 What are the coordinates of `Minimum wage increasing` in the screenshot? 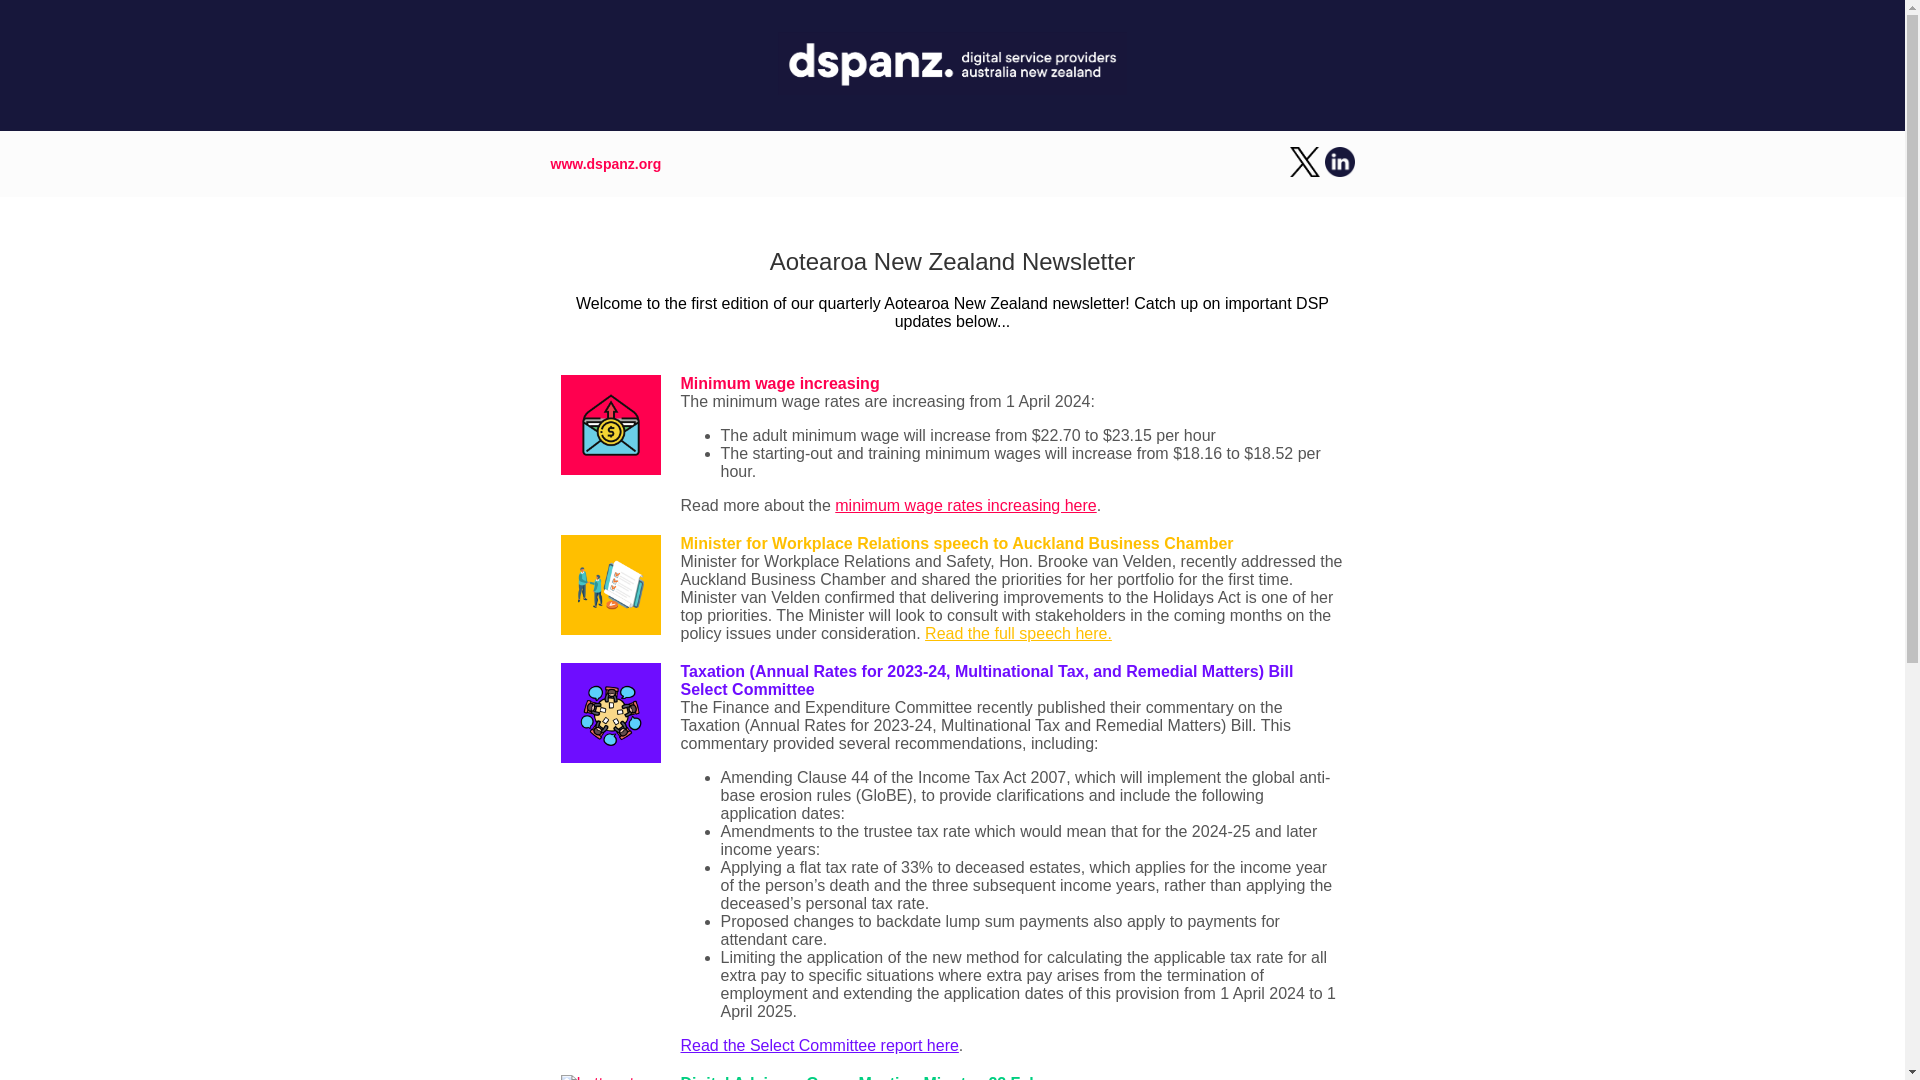 It's located at (779, 383).